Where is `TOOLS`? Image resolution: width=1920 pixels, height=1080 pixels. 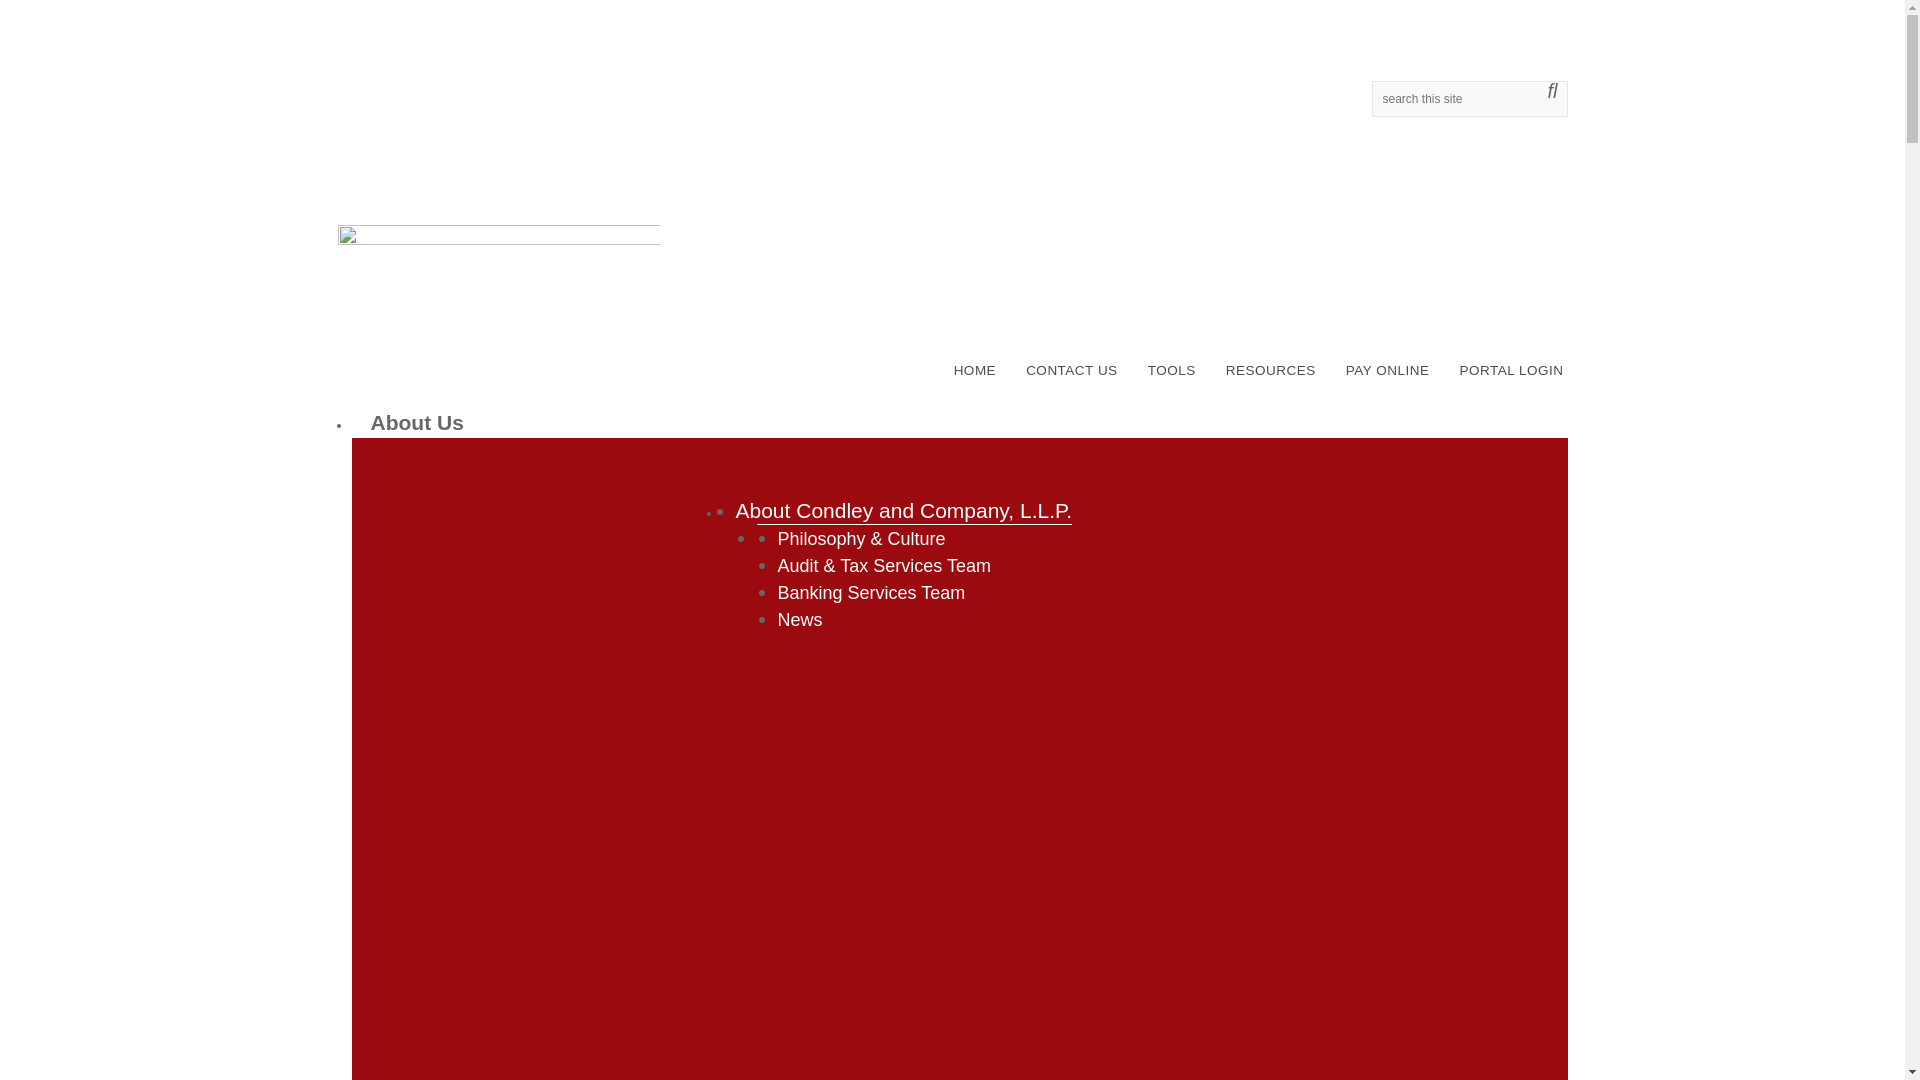 TOOLS is located at coordinates (1172, 372).